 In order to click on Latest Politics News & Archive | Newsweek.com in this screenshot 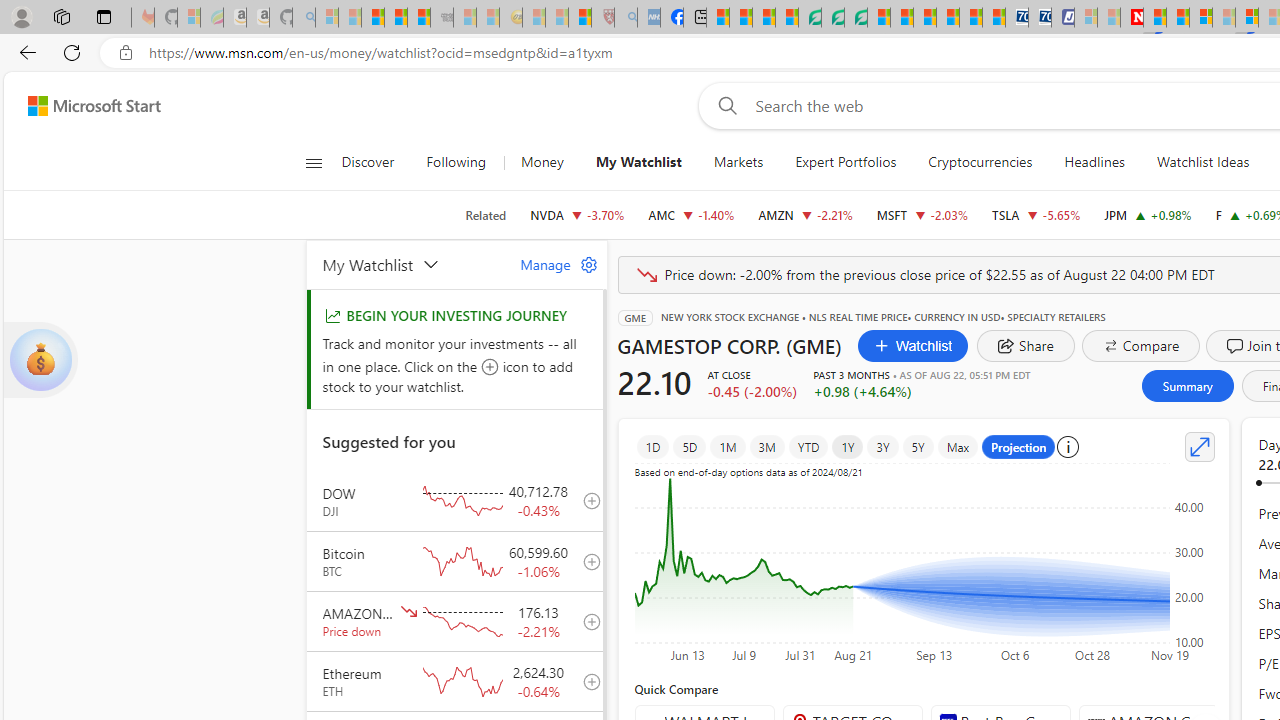, I will do `click(1132, 18)`.